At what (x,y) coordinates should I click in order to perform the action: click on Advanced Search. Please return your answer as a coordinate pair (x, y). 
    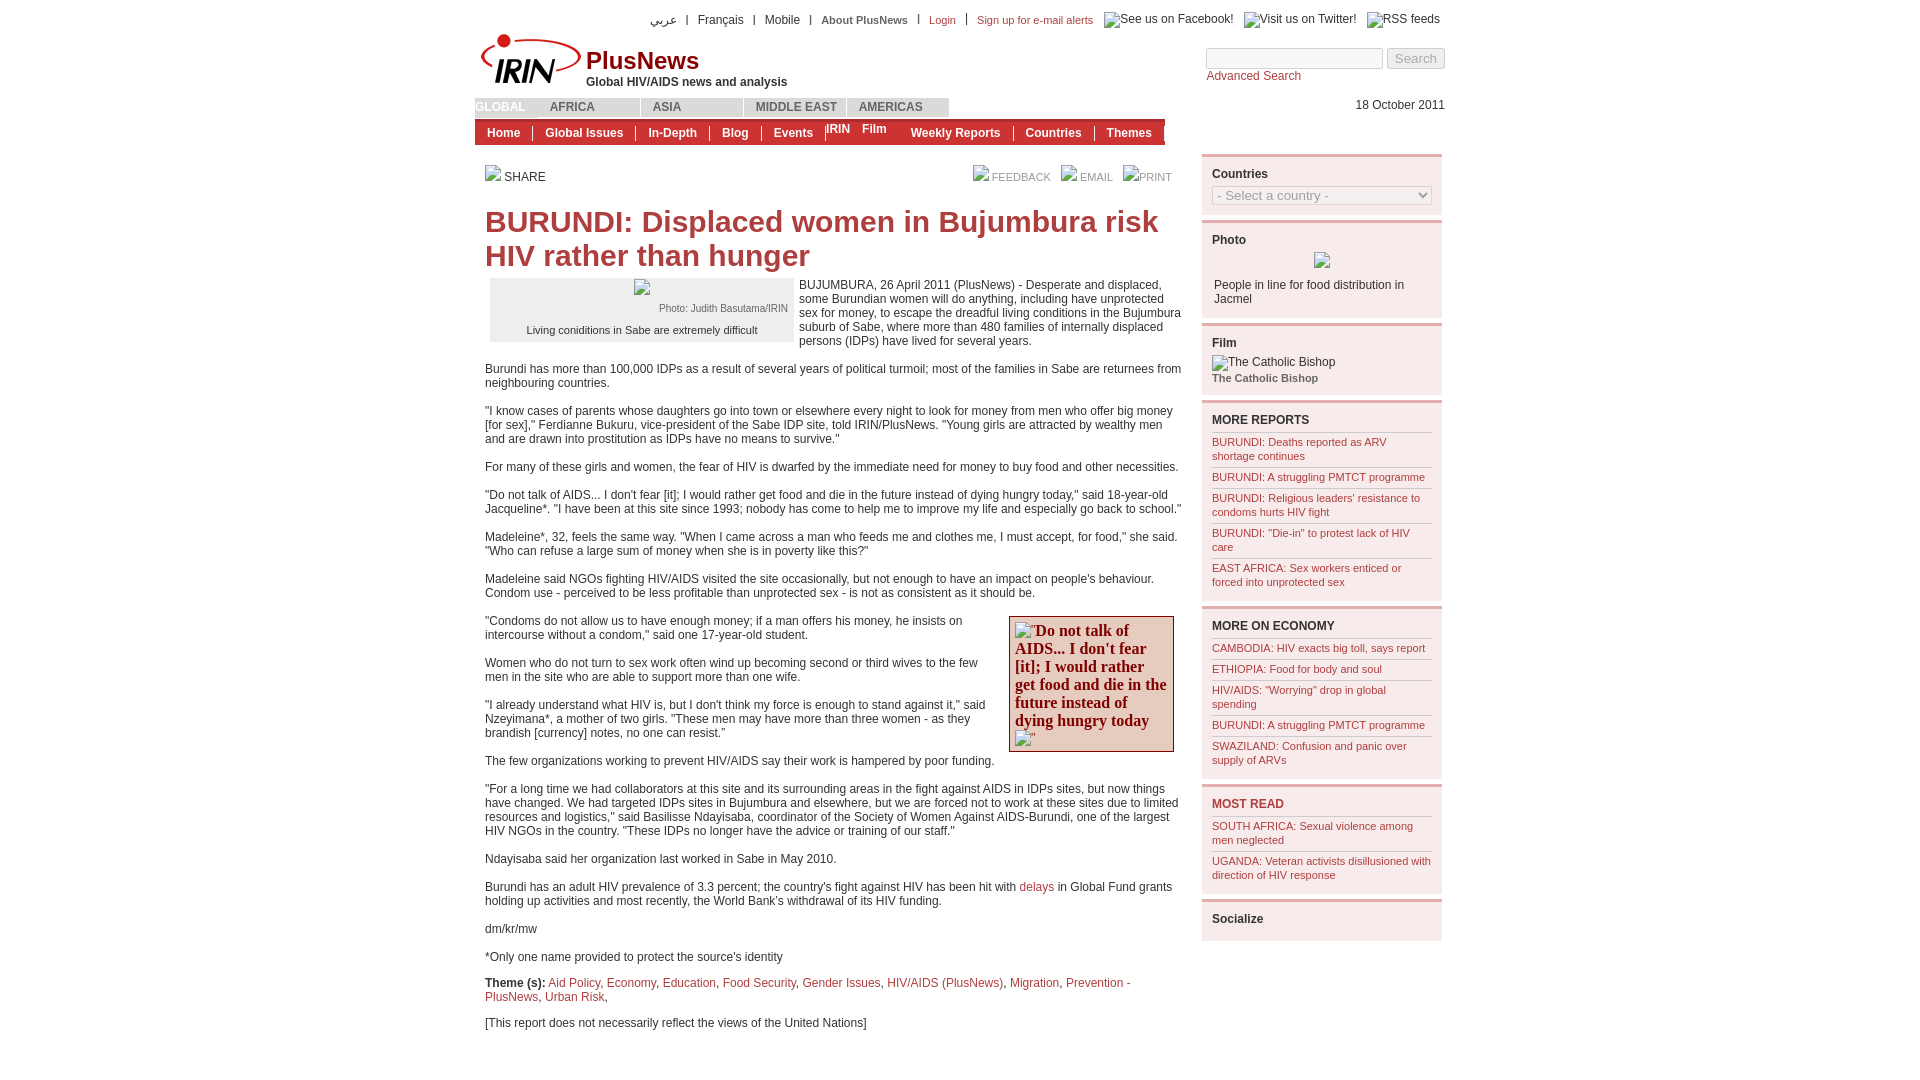
    Looking at the image, I should click on (1253, 76).